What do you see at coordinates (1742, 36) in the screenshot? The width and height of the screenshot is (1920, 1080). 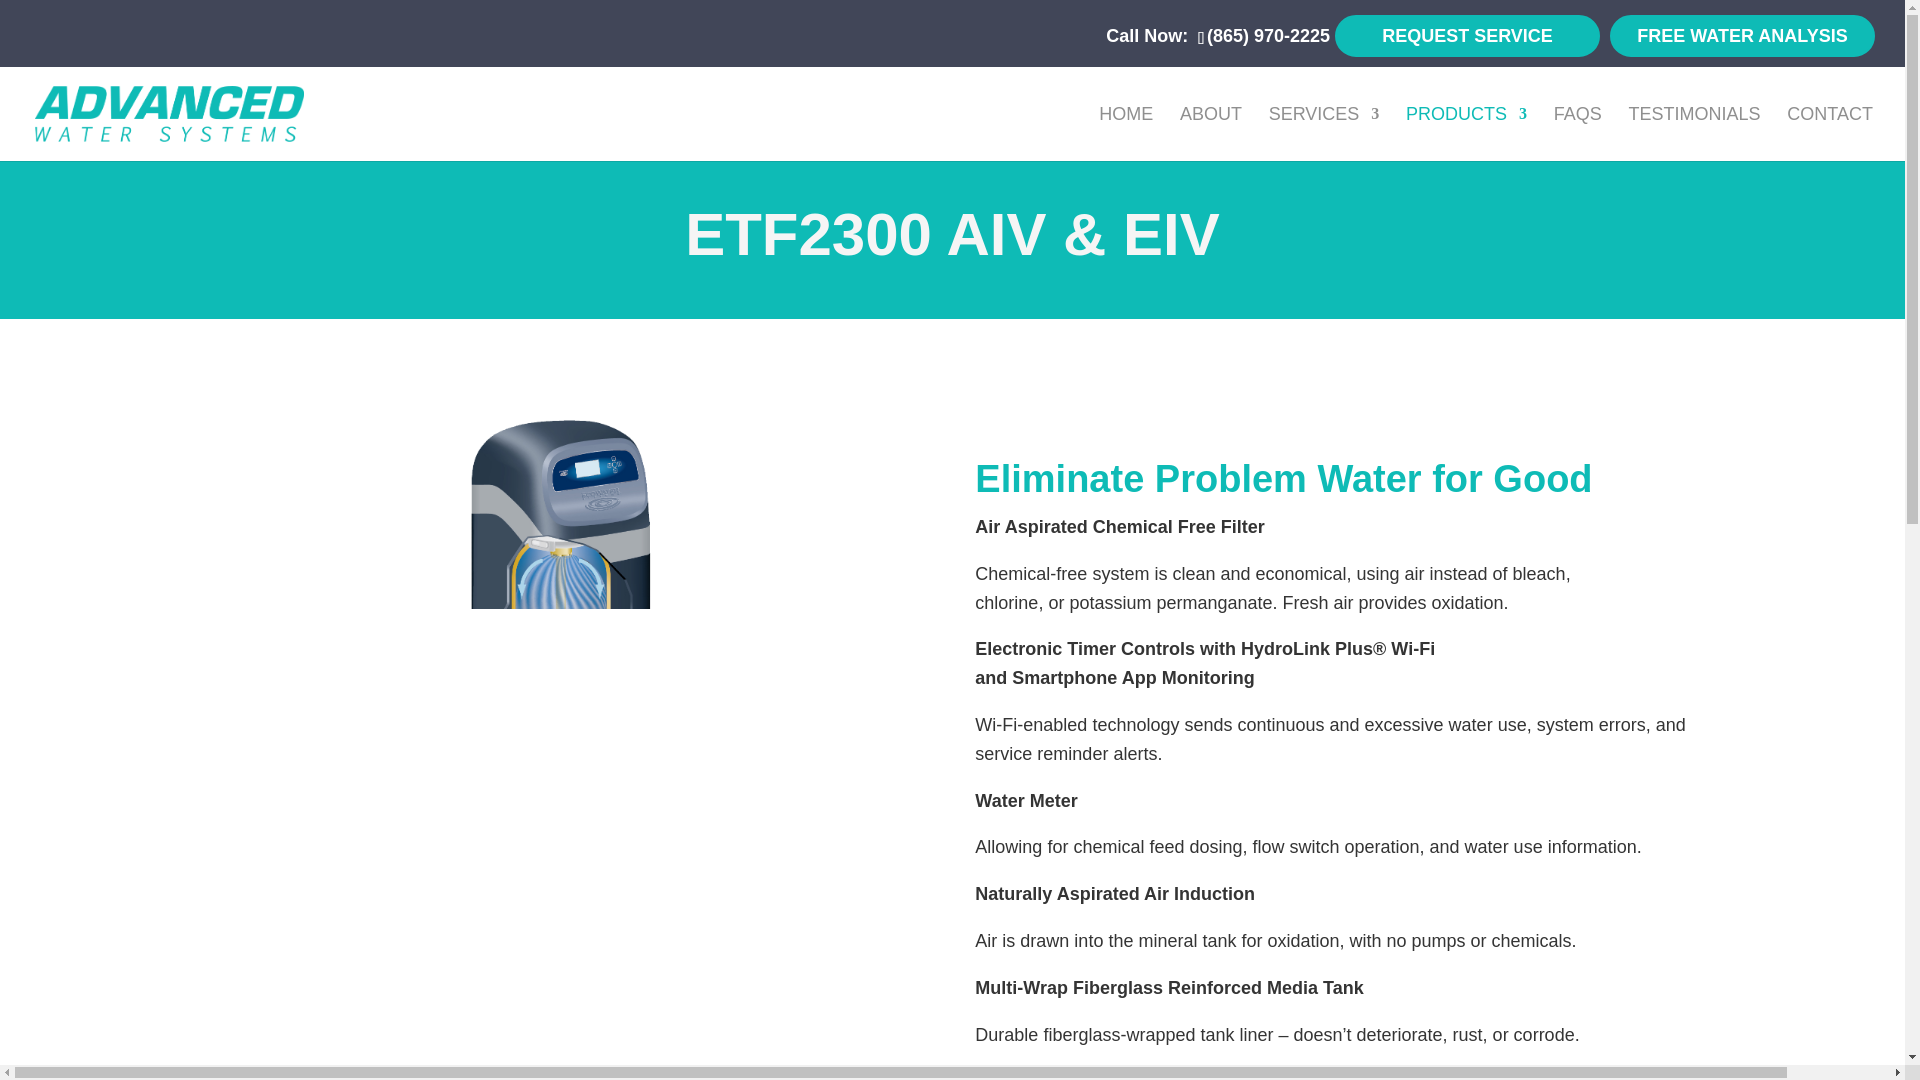 I see `FREE WATER ANALYSIS` at bounding box center [1742, 36].